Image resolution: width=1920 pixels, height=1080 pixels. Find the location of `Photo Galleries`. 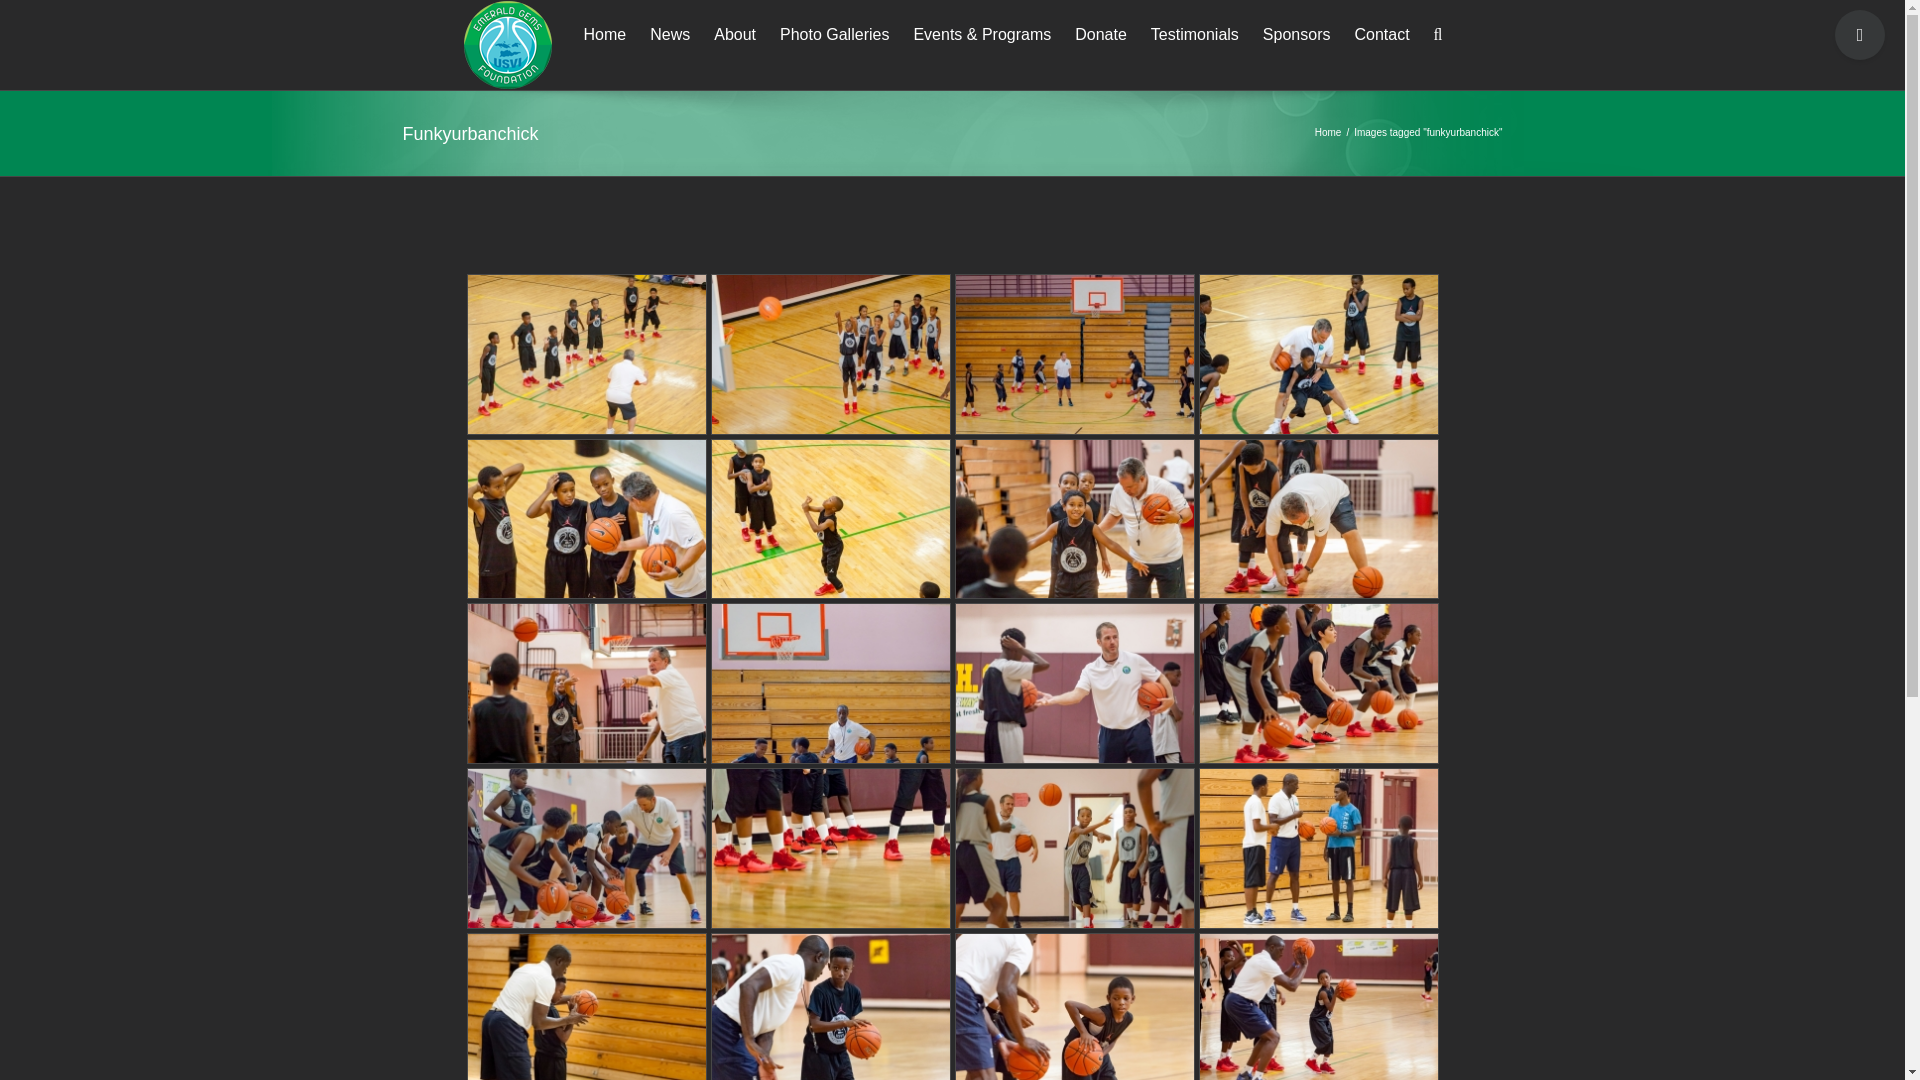

Photo Galleries is located at coordinates (834, 33).